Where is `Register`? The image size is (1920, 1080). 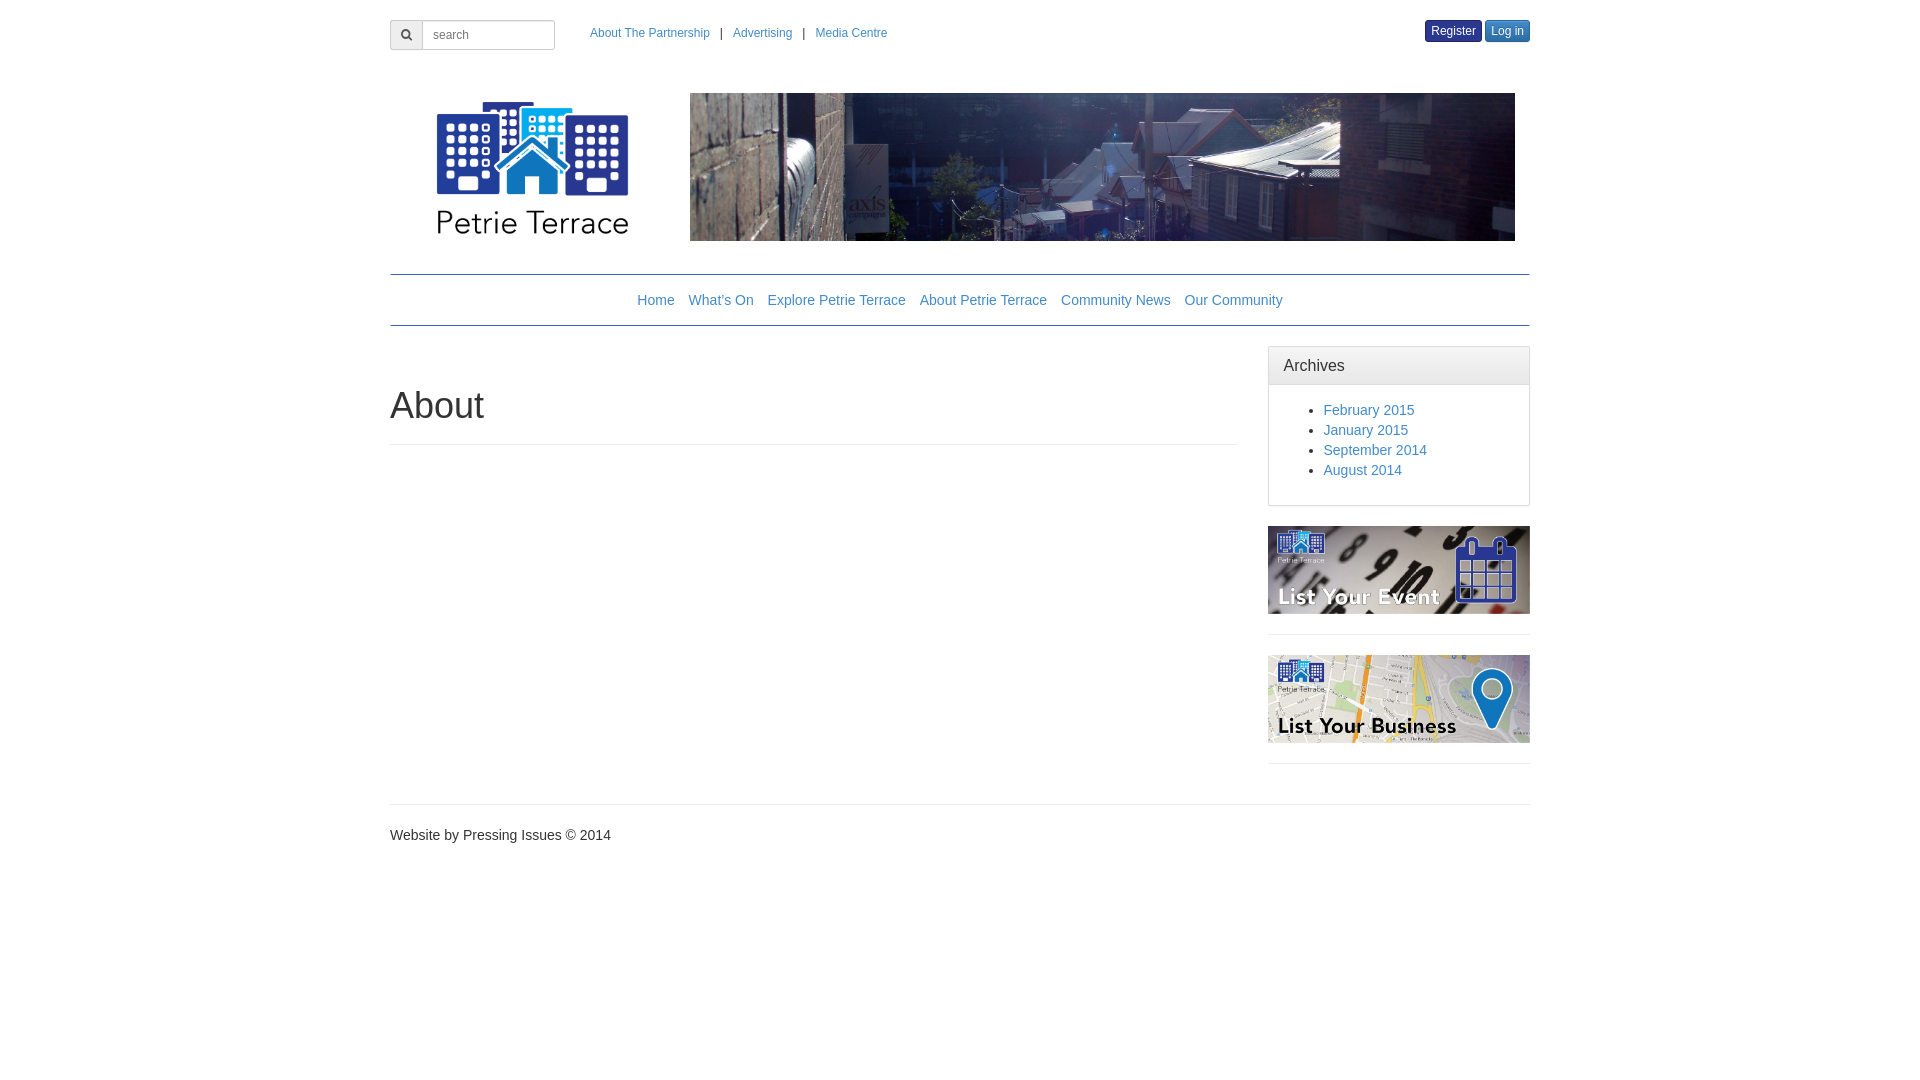 Register is located at coordinates (1454, 31).